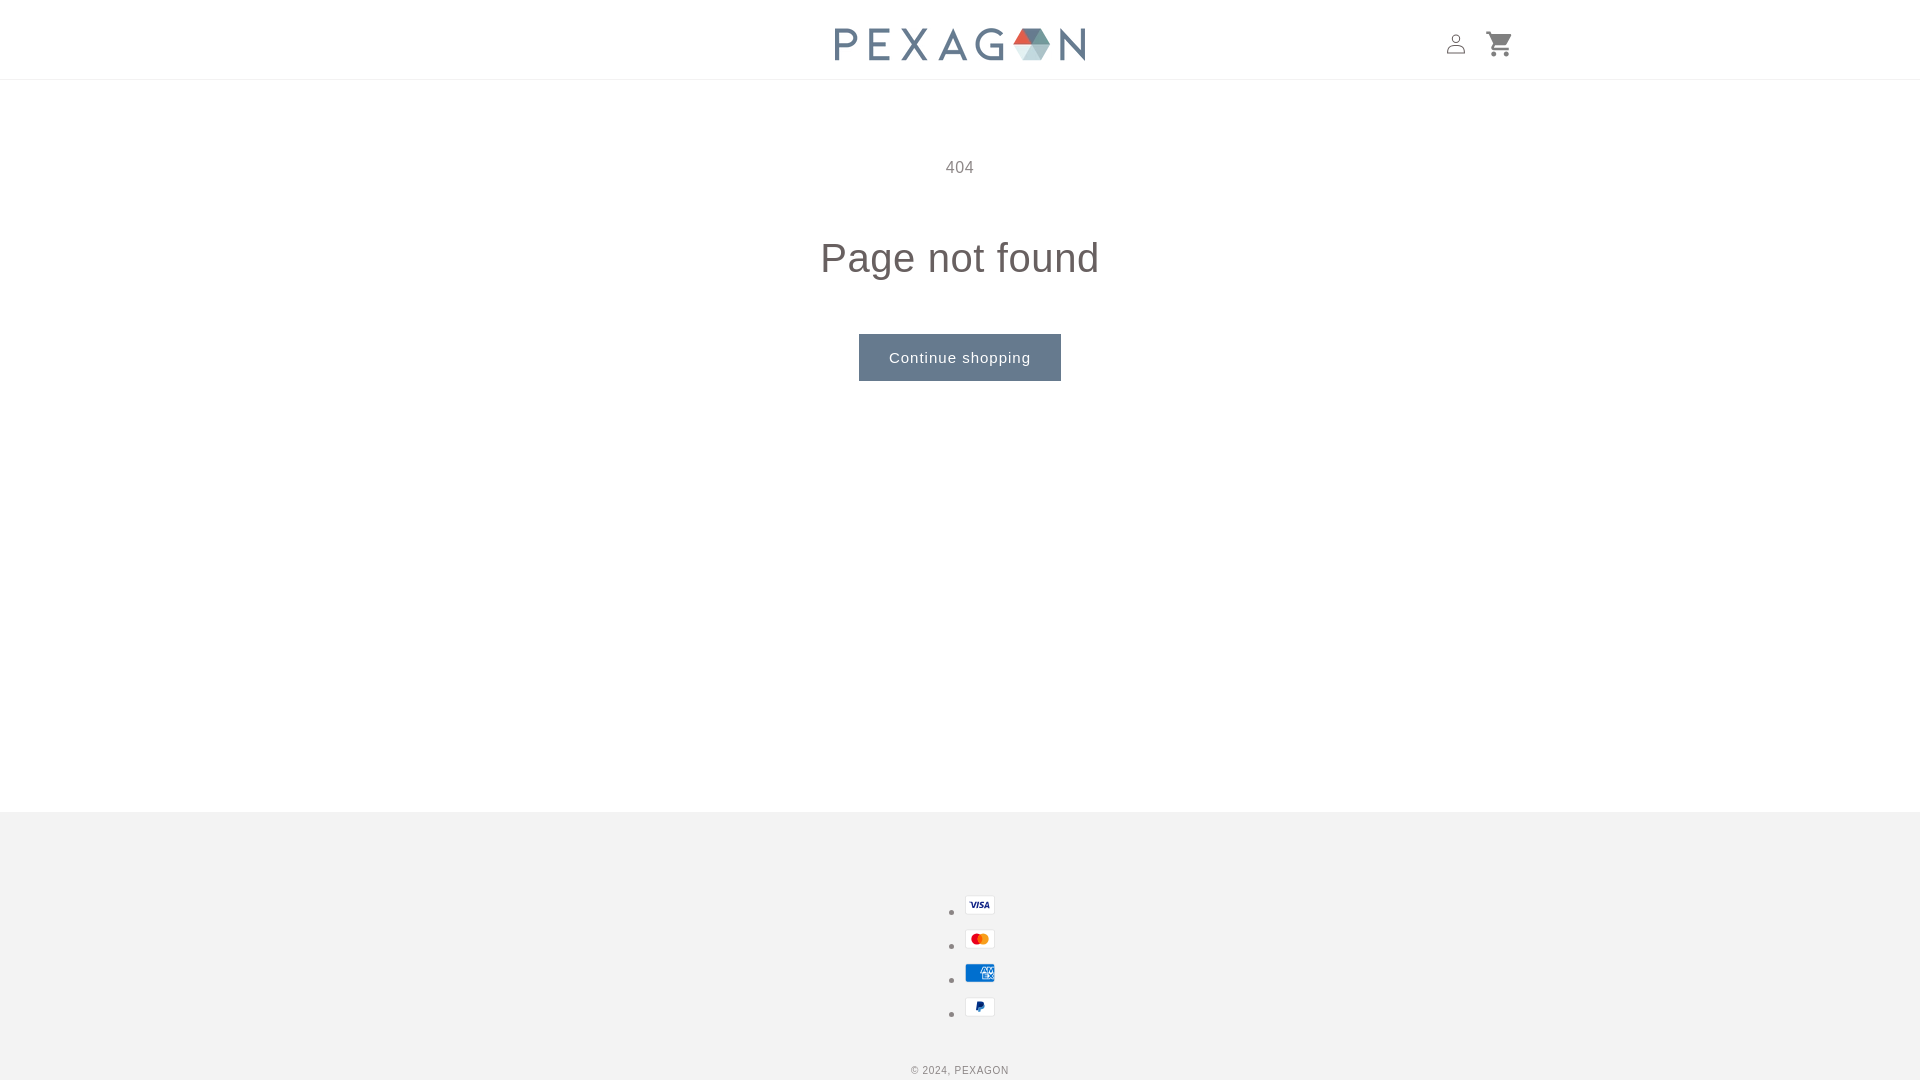 This screenshot has height=1080, width=1920. I want to click on Visa, so click(980, 904).